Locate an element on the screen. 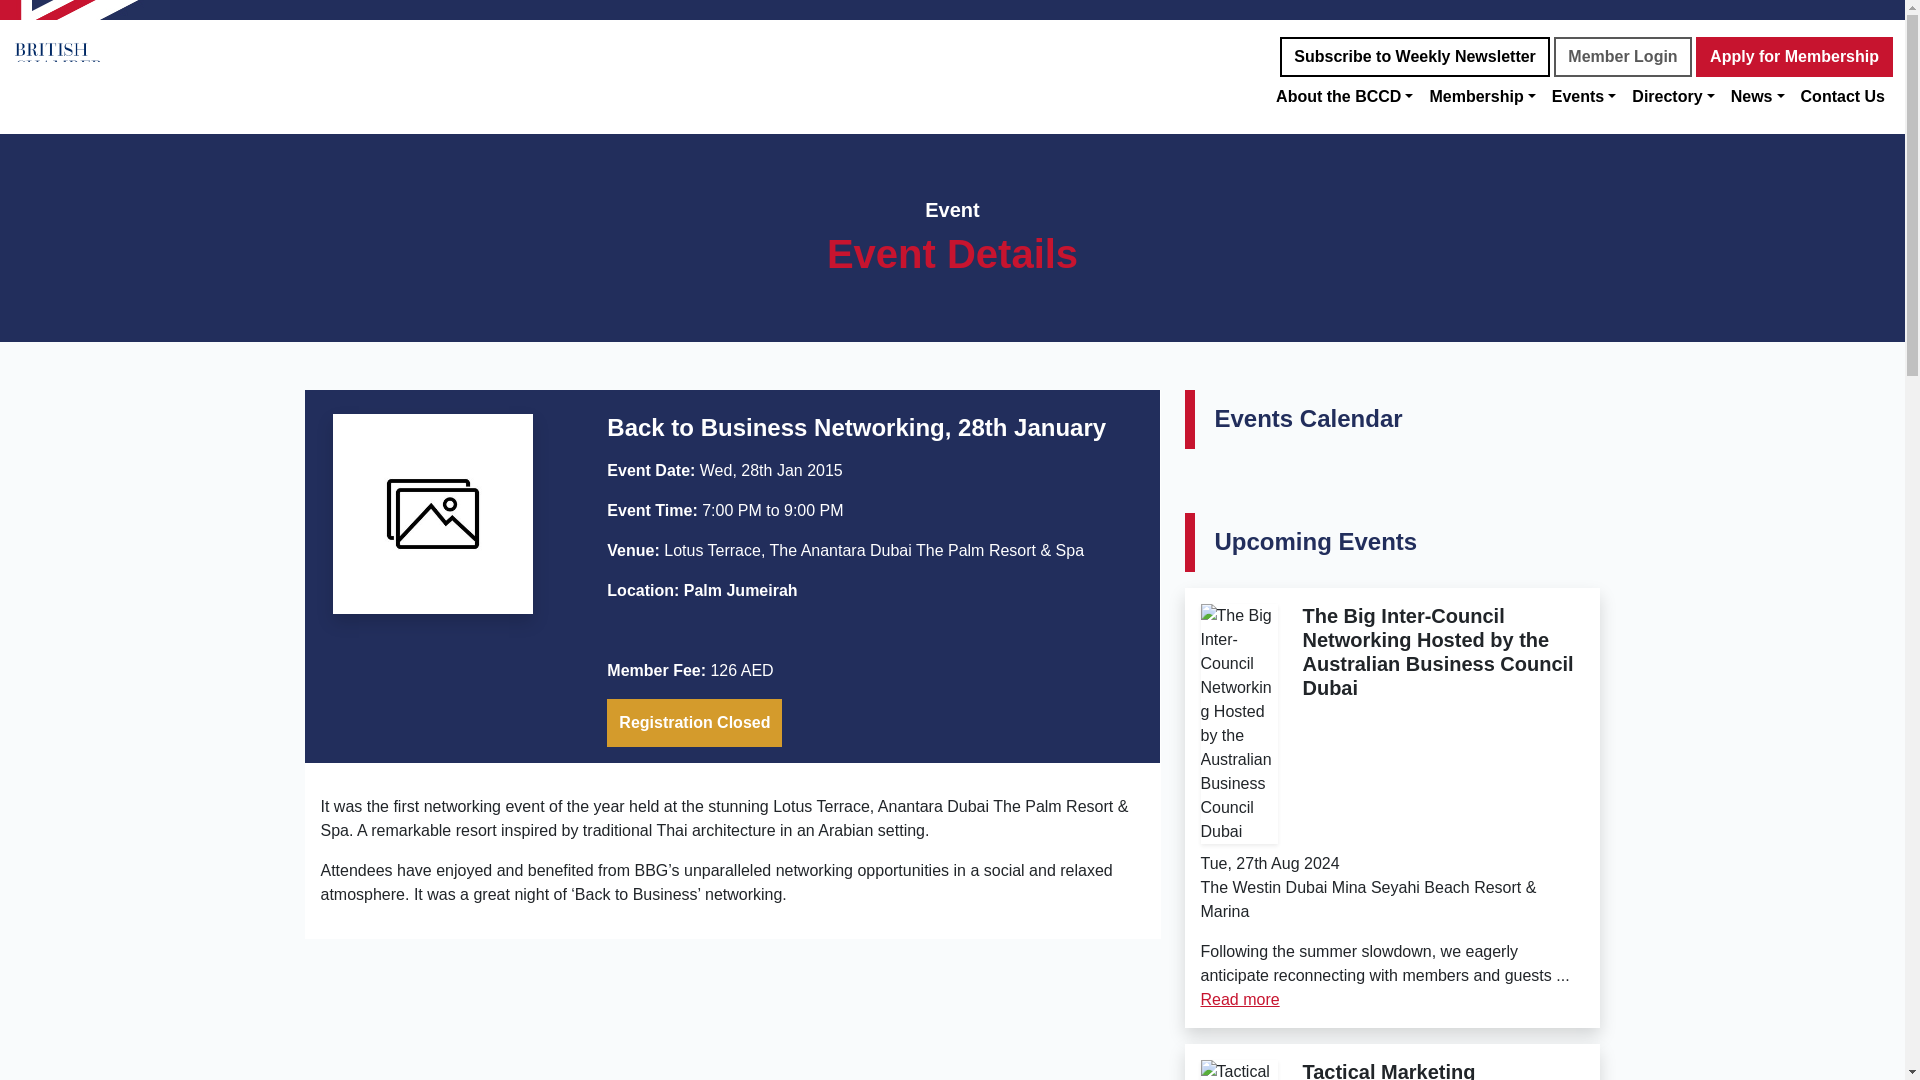 This screenshot has width=1920, height=1080. Apply for Membership is located at coordinates (1794, 56).